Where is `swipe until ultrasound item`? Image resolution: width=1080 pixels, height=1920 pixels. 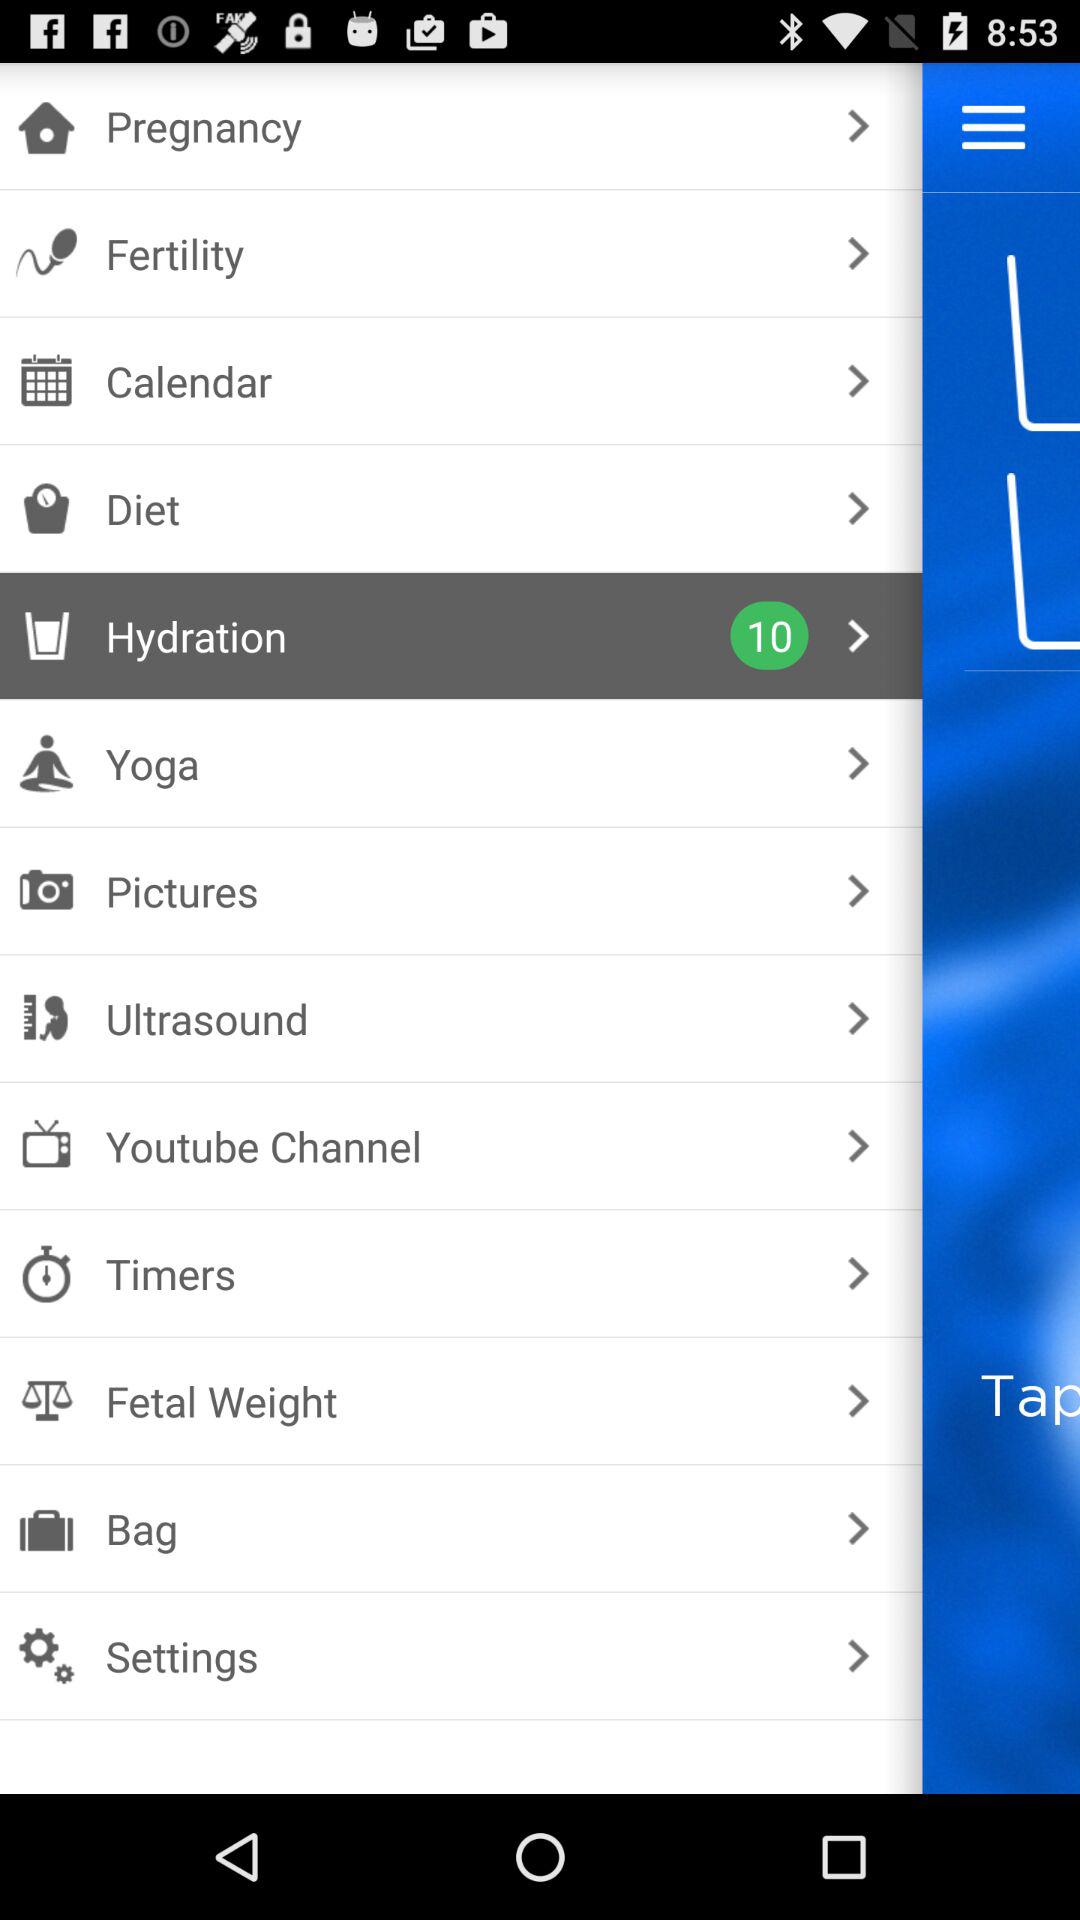
swipe until ultrasound item is located at coordinates (456, 1018).